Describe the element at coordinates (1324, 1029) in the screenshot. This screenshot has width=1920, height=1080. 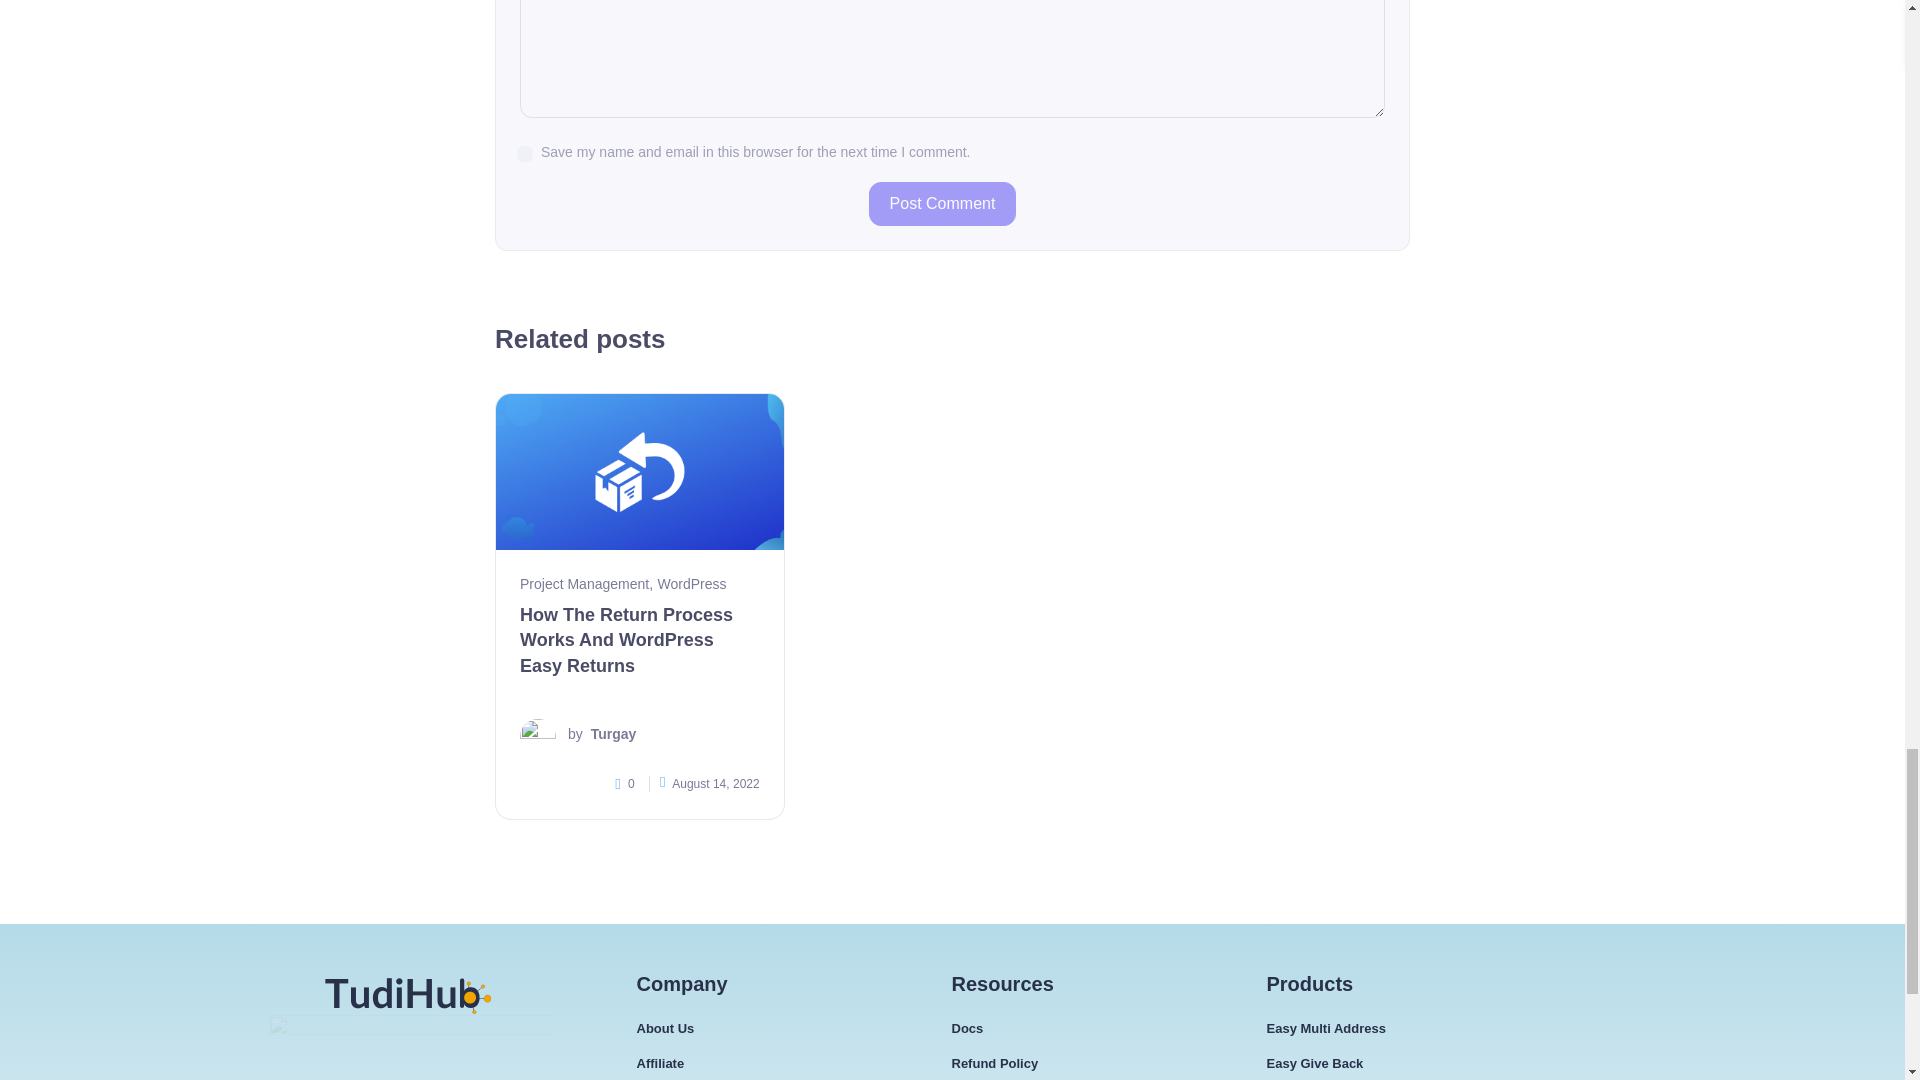
I see `Easy Multi Address` at that location.